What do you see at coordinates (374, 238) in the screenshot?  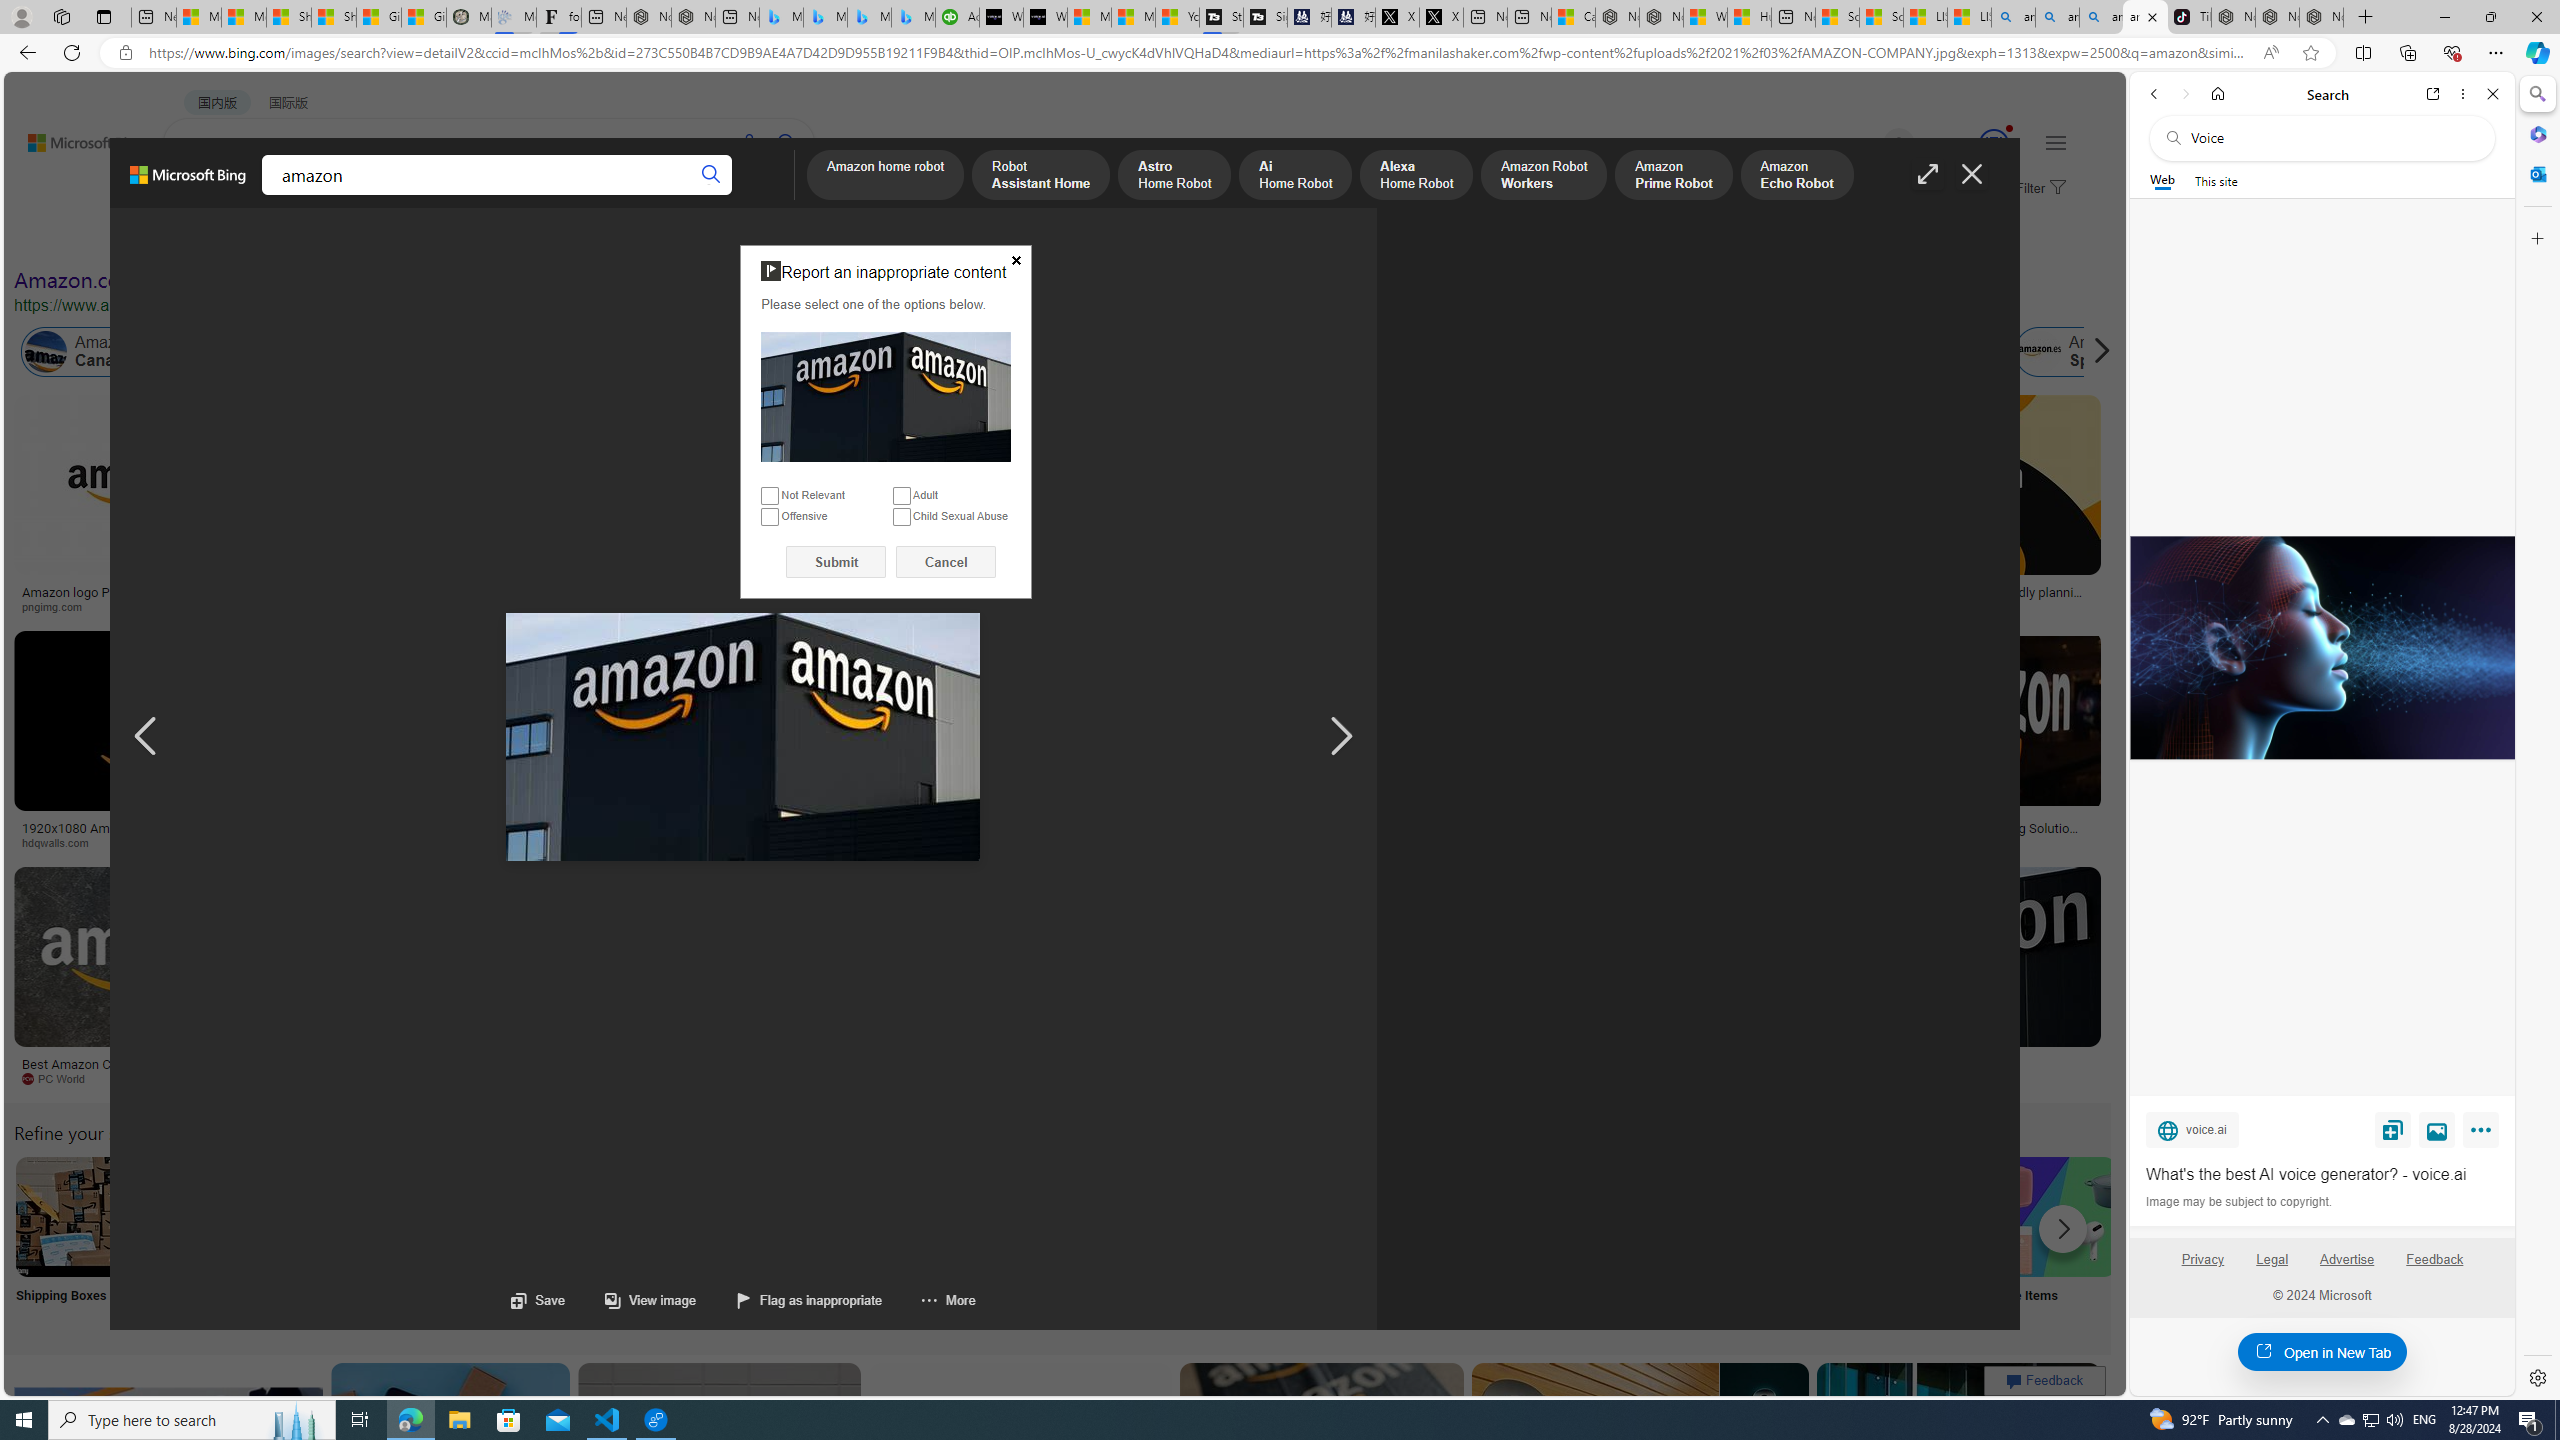 I see `Type` at bounding box center [374, 238].